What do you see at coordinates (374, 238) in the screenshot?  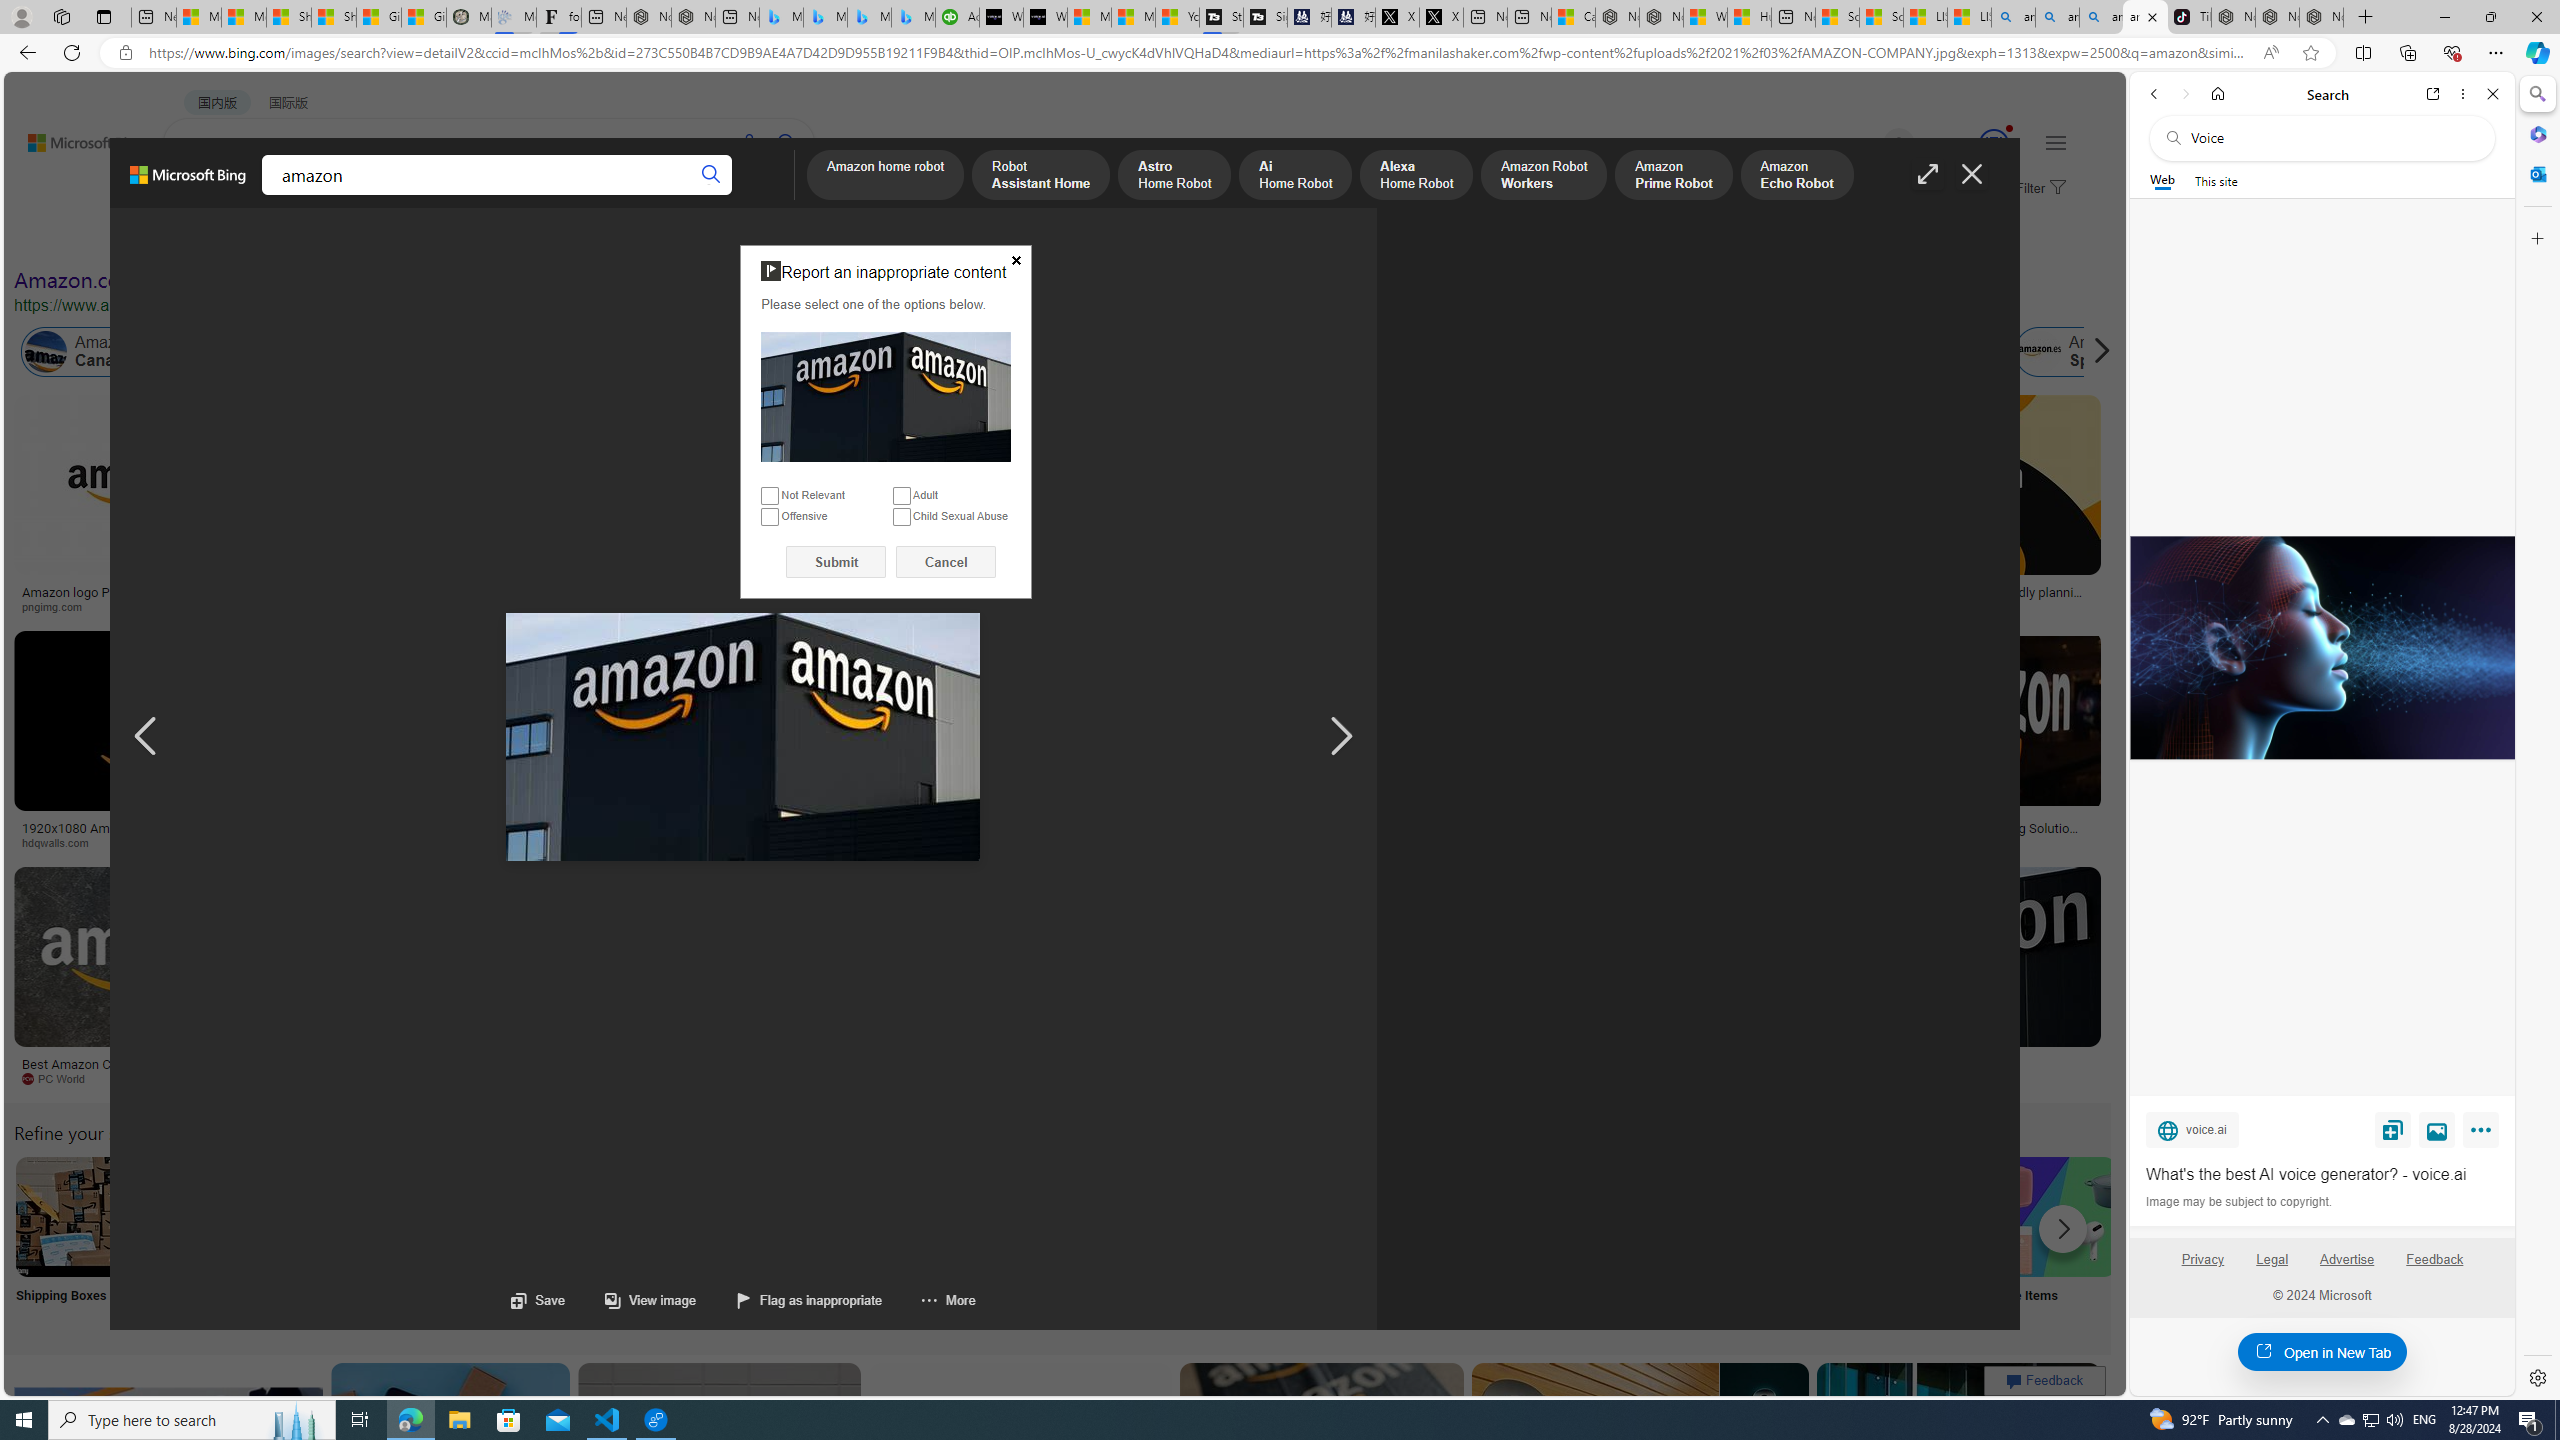 I see `Type` at bounding box center [374, 238].